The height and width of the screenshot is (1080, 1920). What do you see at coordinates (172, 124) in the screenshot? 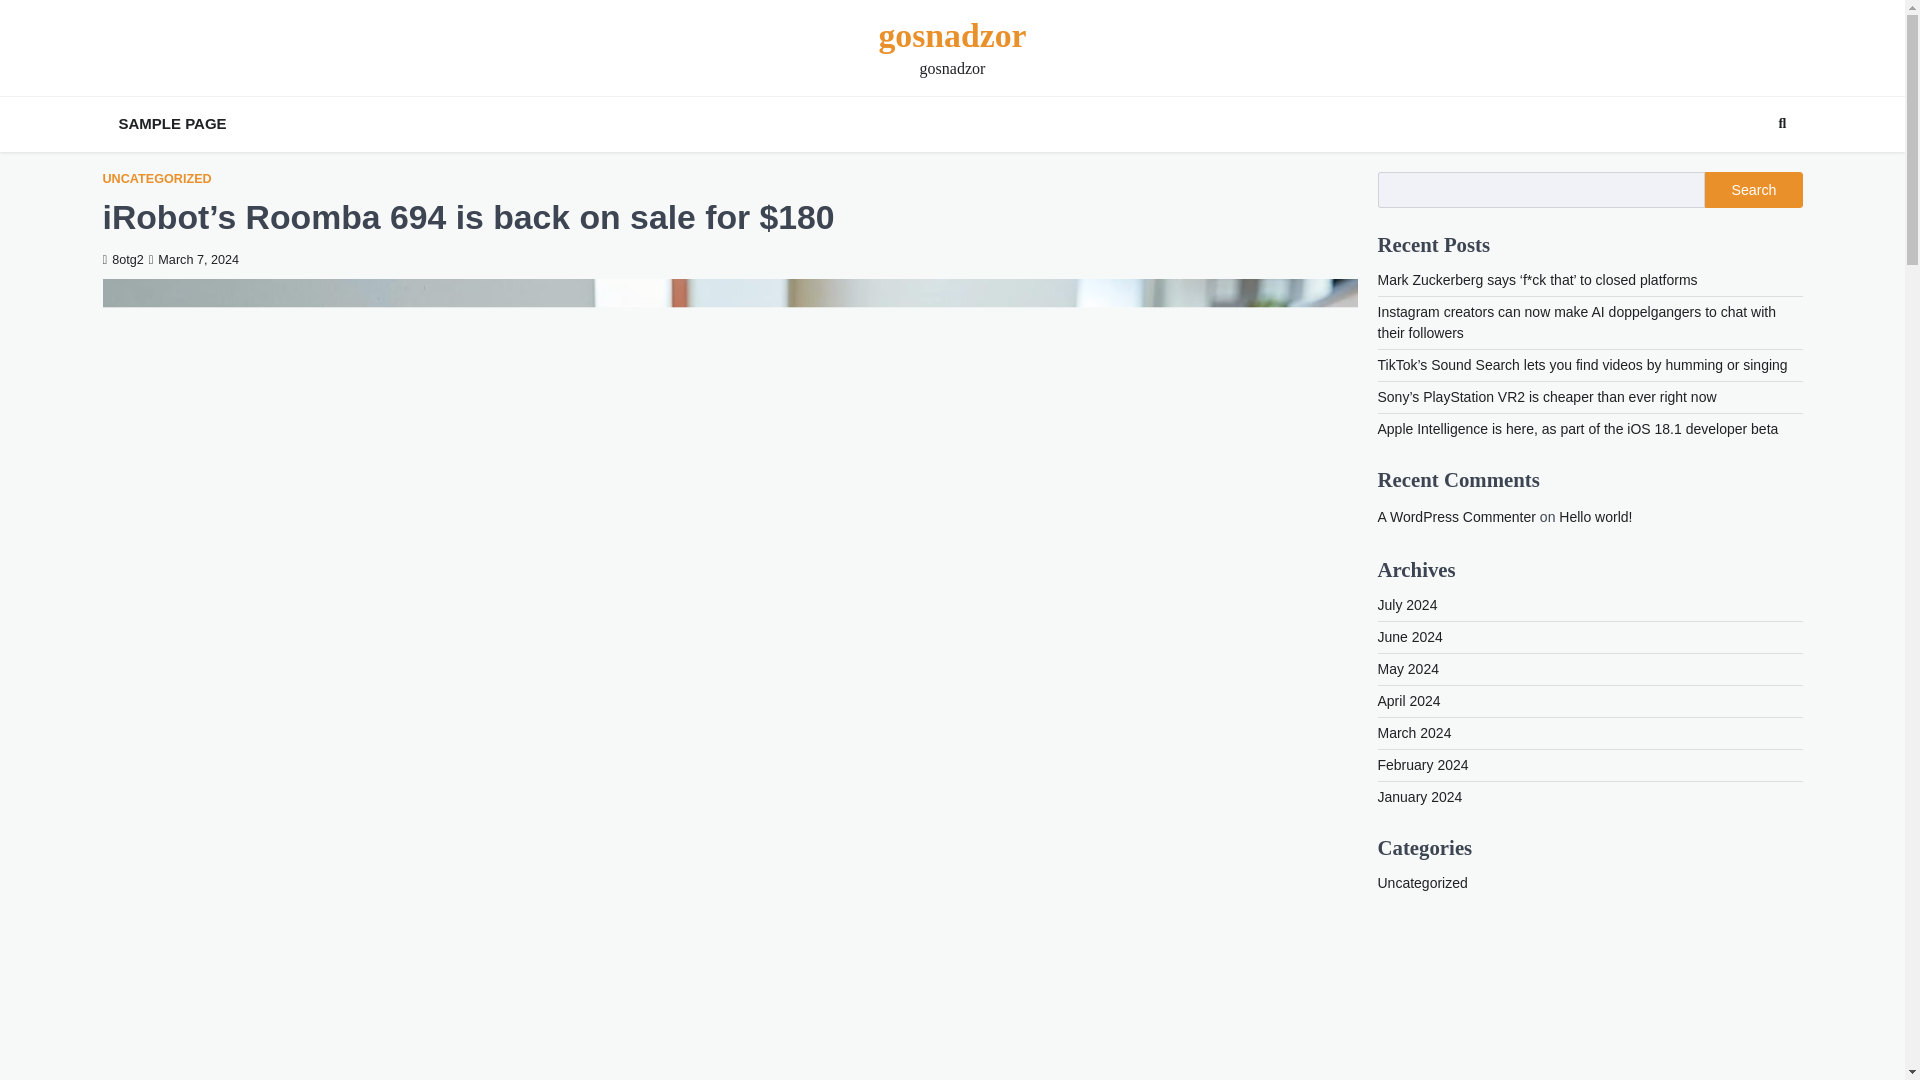
I see `SAMPLE PAGE` at bounding box center [172, 124].